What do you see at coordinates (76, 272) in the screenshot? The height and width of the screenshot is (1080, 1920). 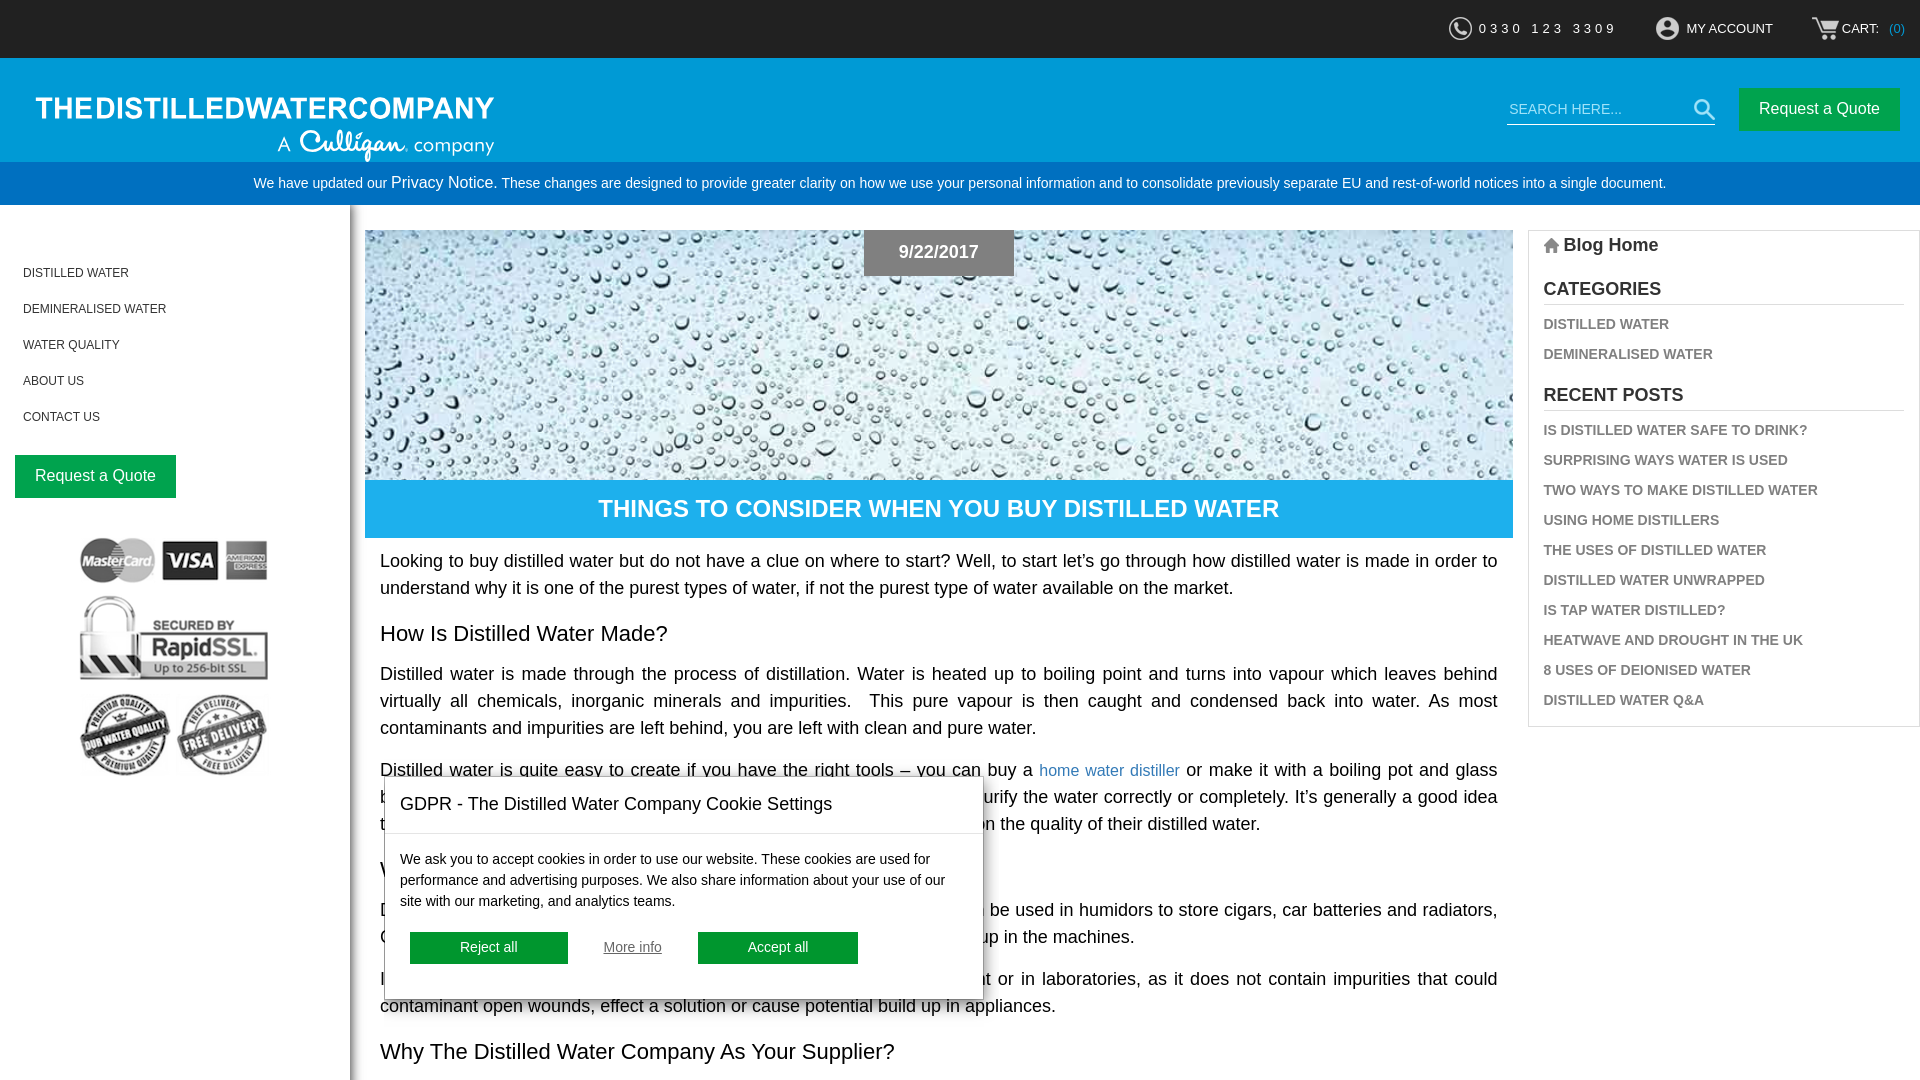 I see `DISTILLED WATER` at bounding box center [76, 272].